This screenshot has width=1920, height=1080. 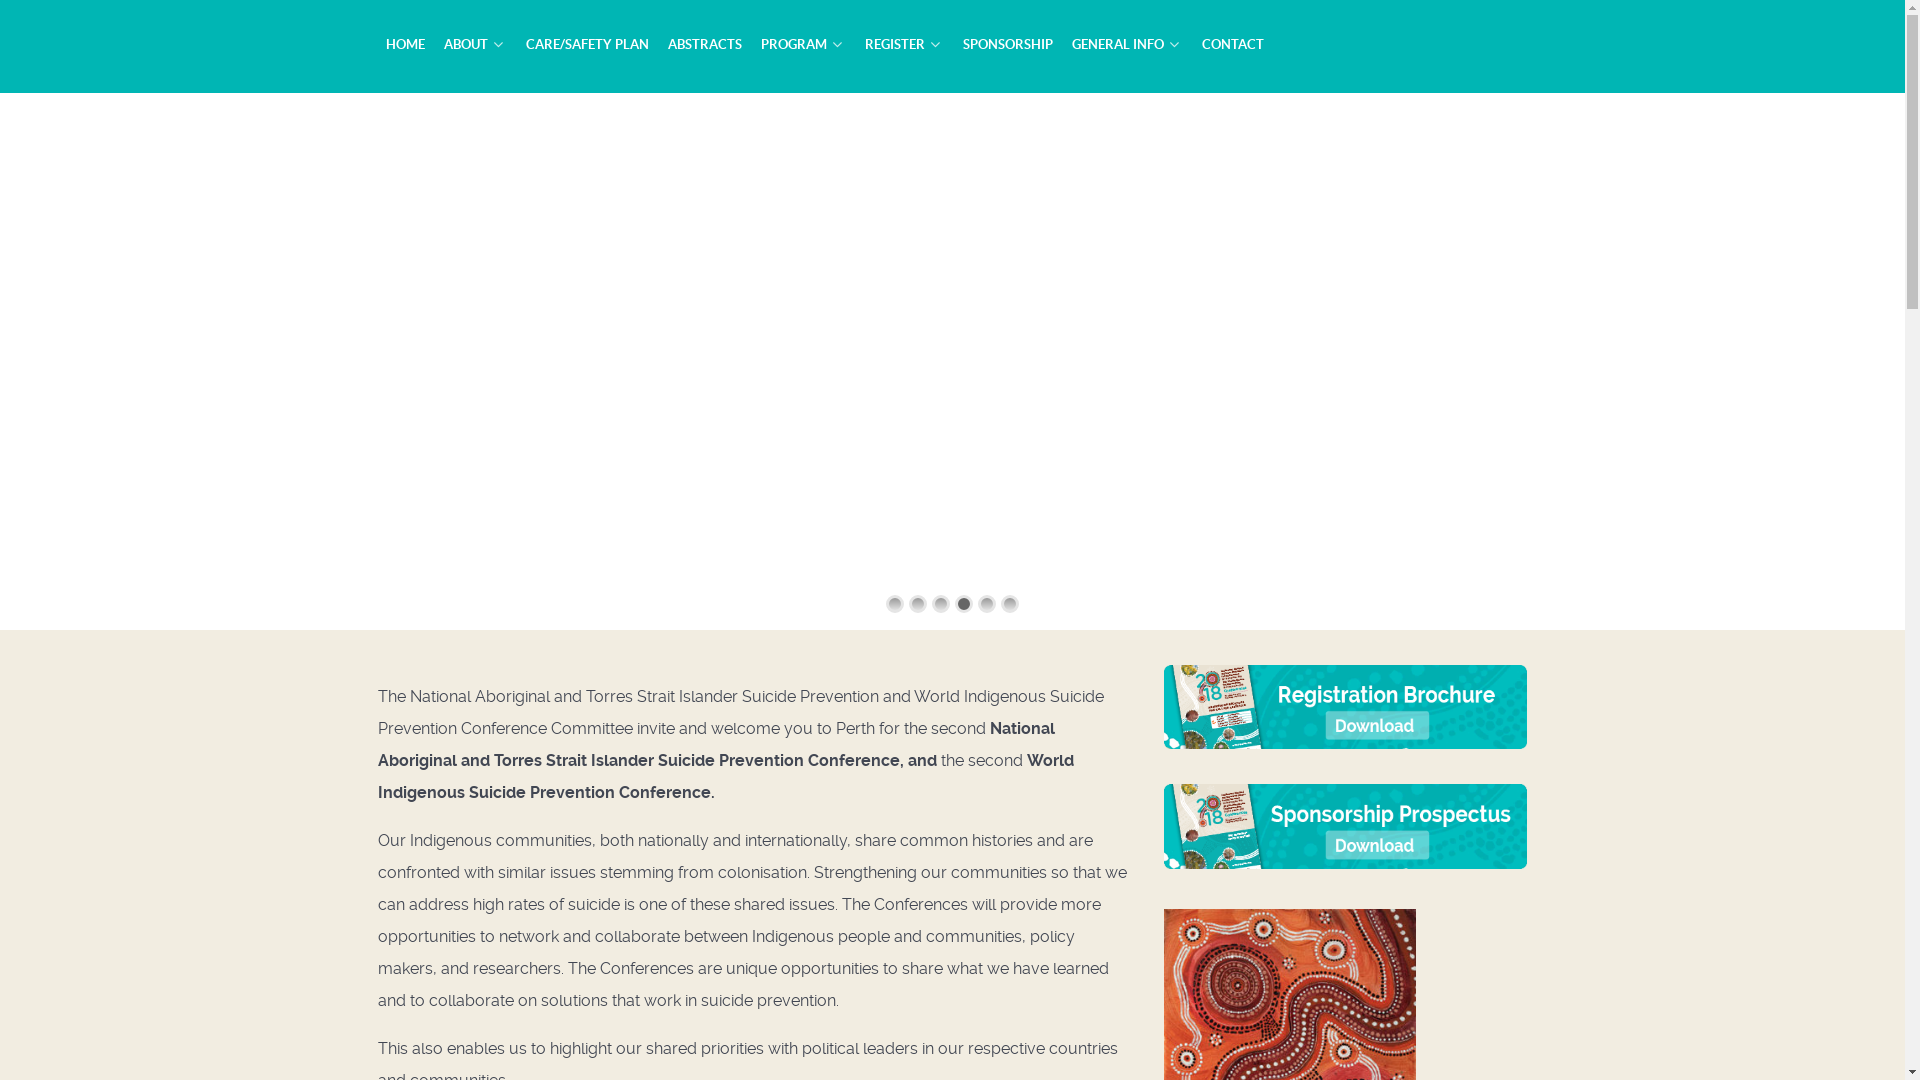 What do you see at coordinates (1007, 44) in the screenshot?
I see `SPONSORSHIP` at bounding box center [1007, 44].